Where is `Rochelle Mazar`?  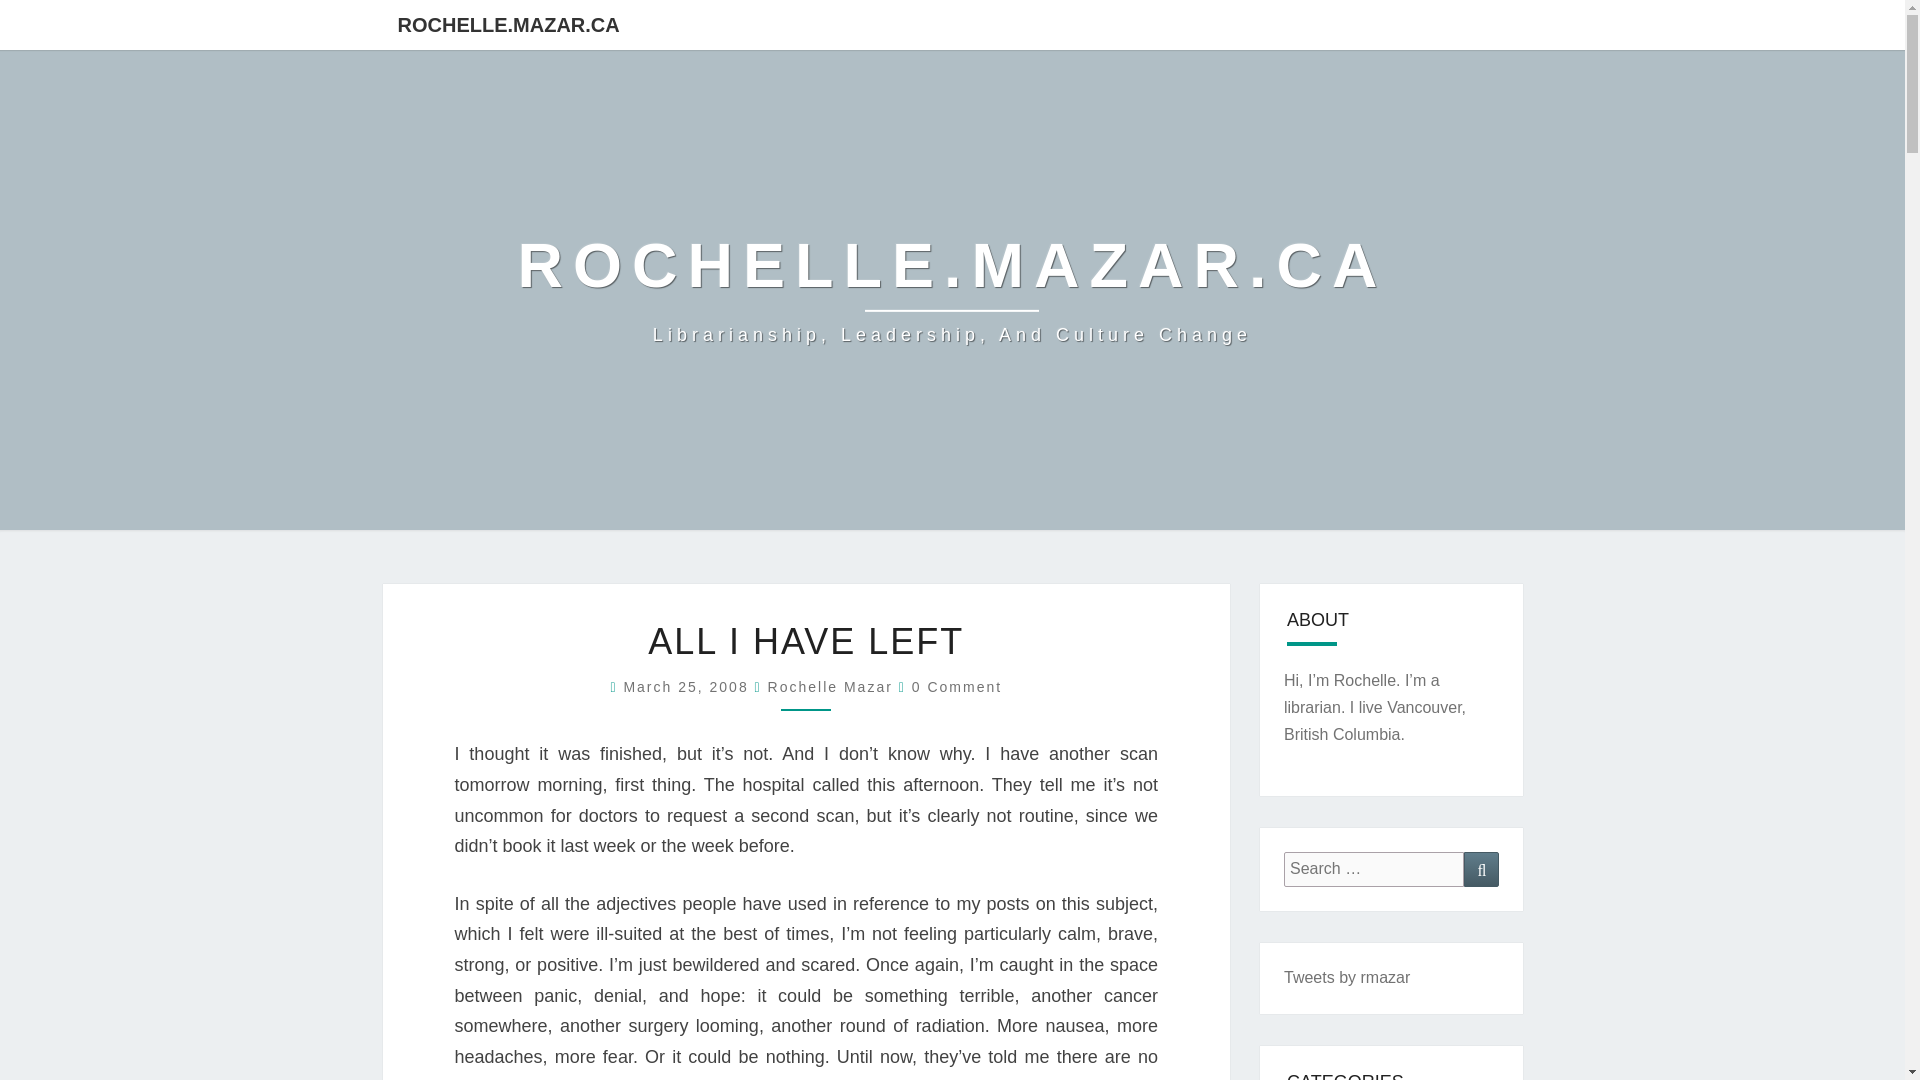
Rochelle Mazar is located at coordinates (830, 687).